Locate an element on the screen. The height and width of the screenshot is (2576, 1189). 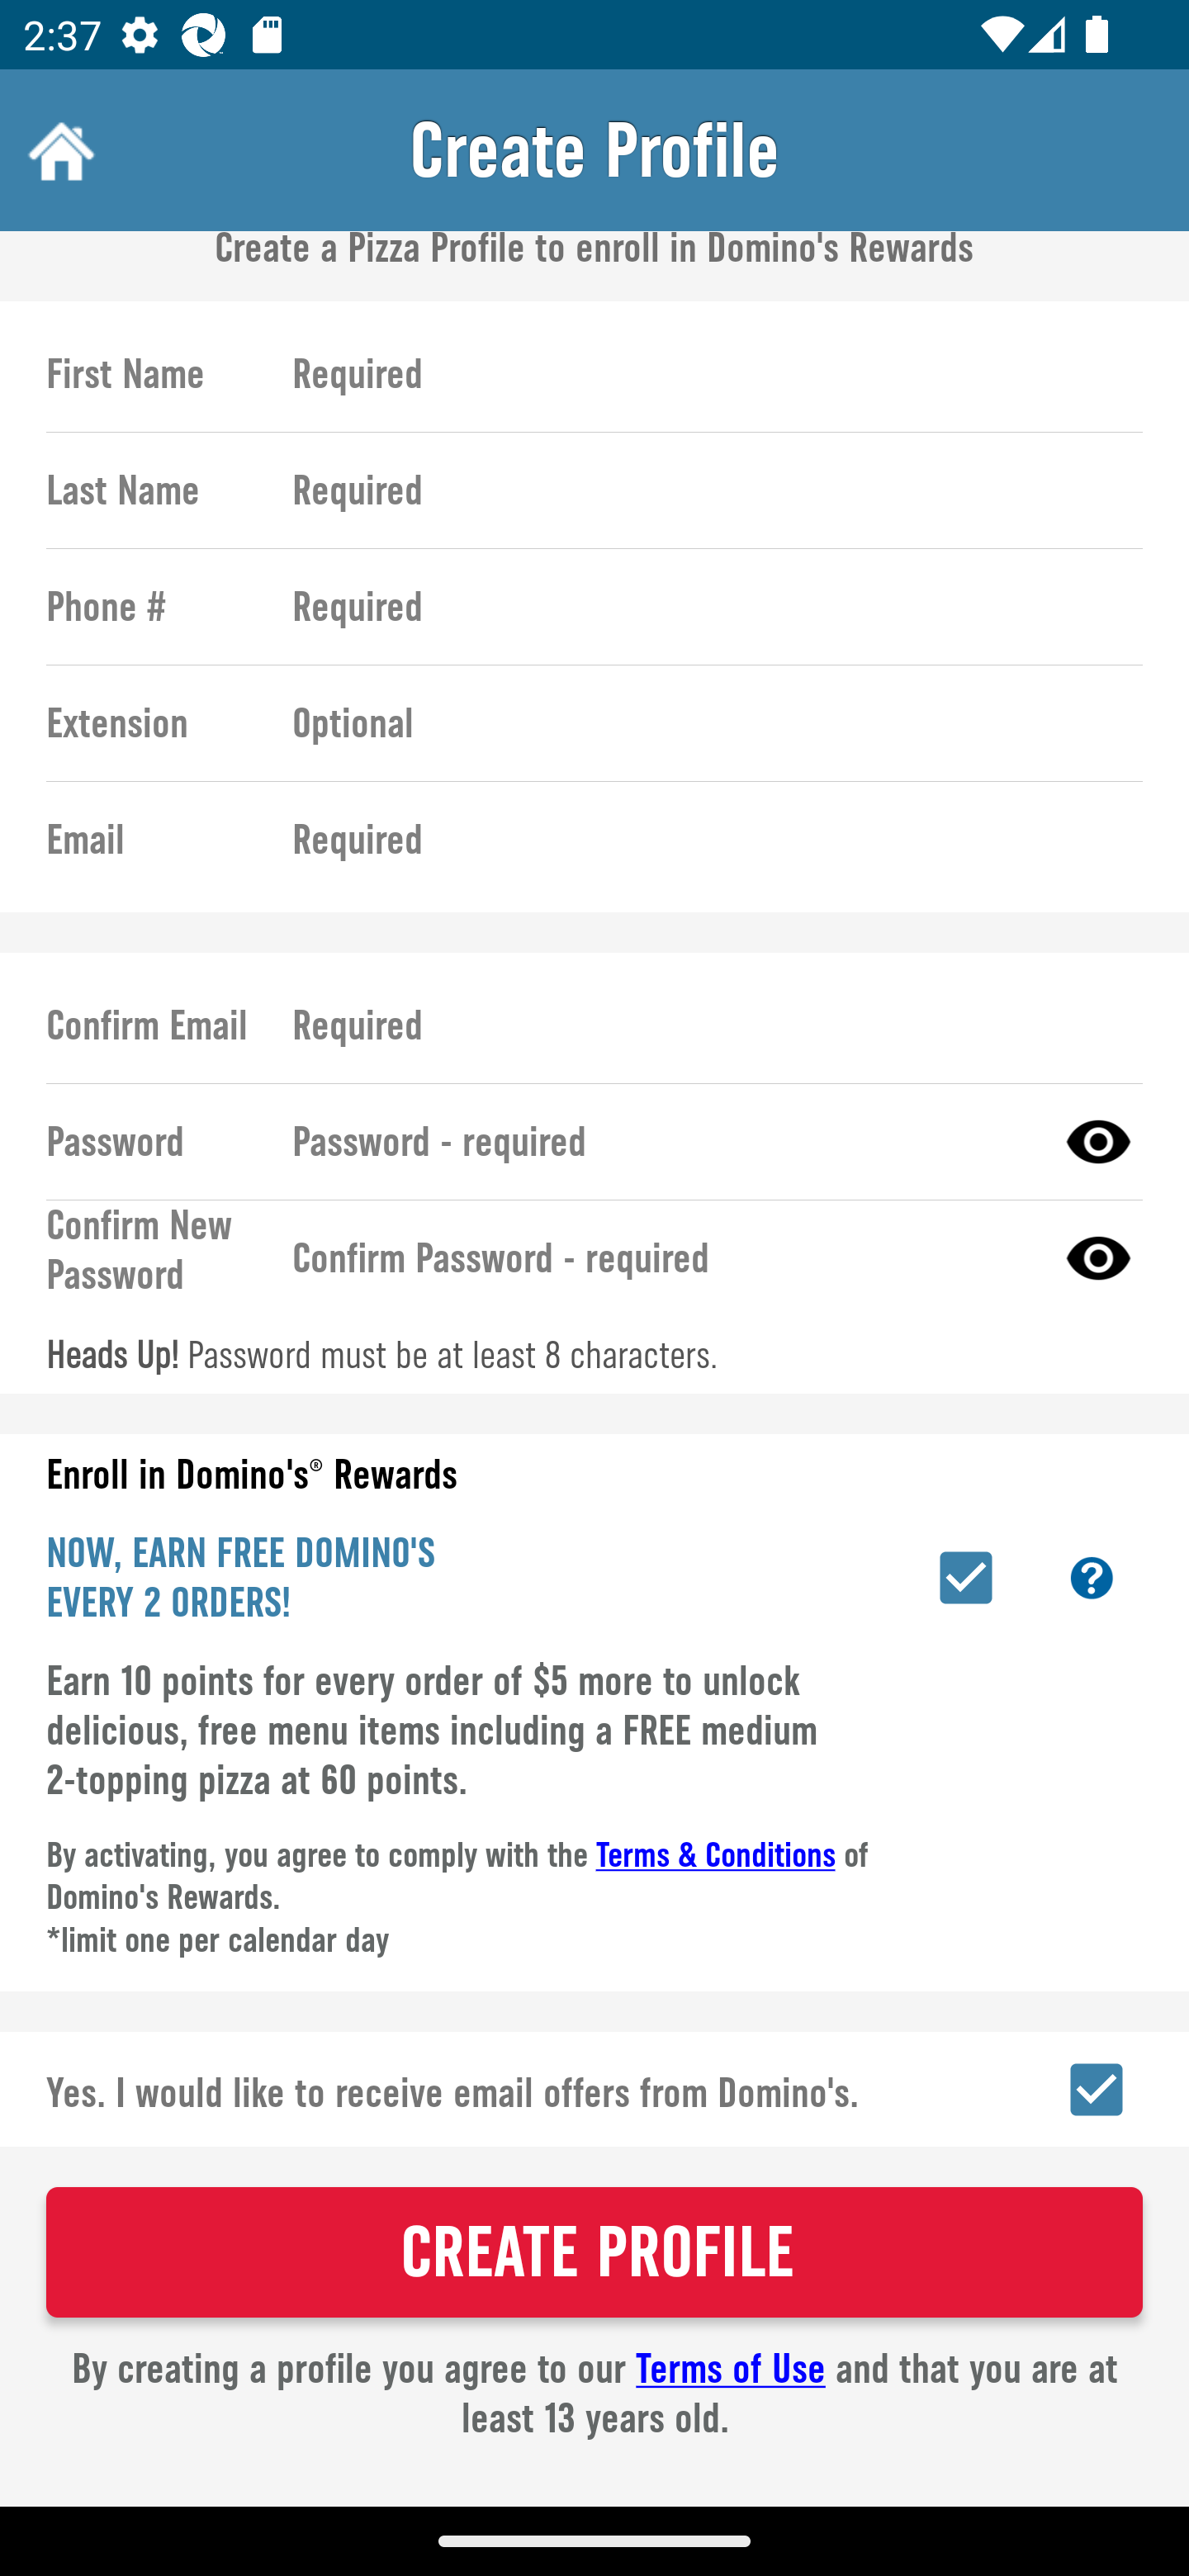
Required Confirm Email Address is located at coordinates (703, 1026).